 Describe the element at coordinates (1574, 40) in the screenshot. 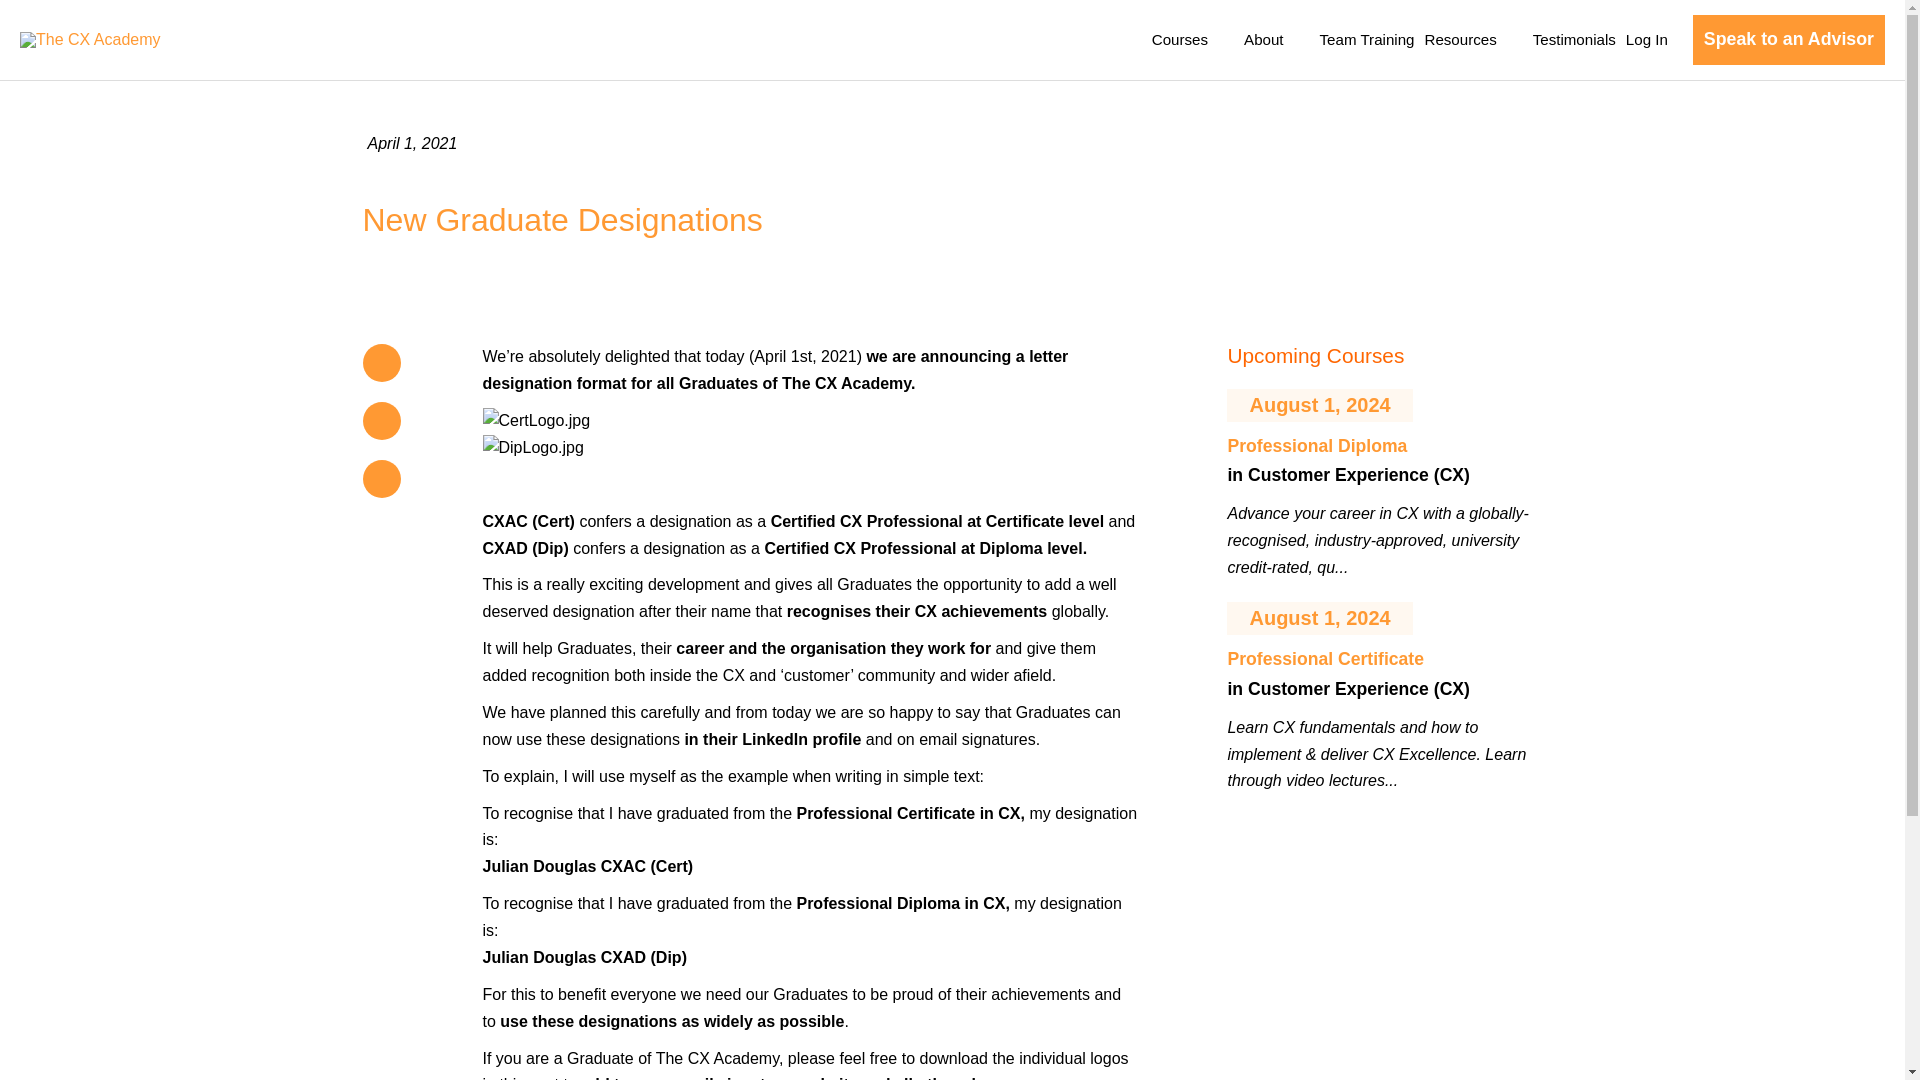

I see `Testimonials` at that location.